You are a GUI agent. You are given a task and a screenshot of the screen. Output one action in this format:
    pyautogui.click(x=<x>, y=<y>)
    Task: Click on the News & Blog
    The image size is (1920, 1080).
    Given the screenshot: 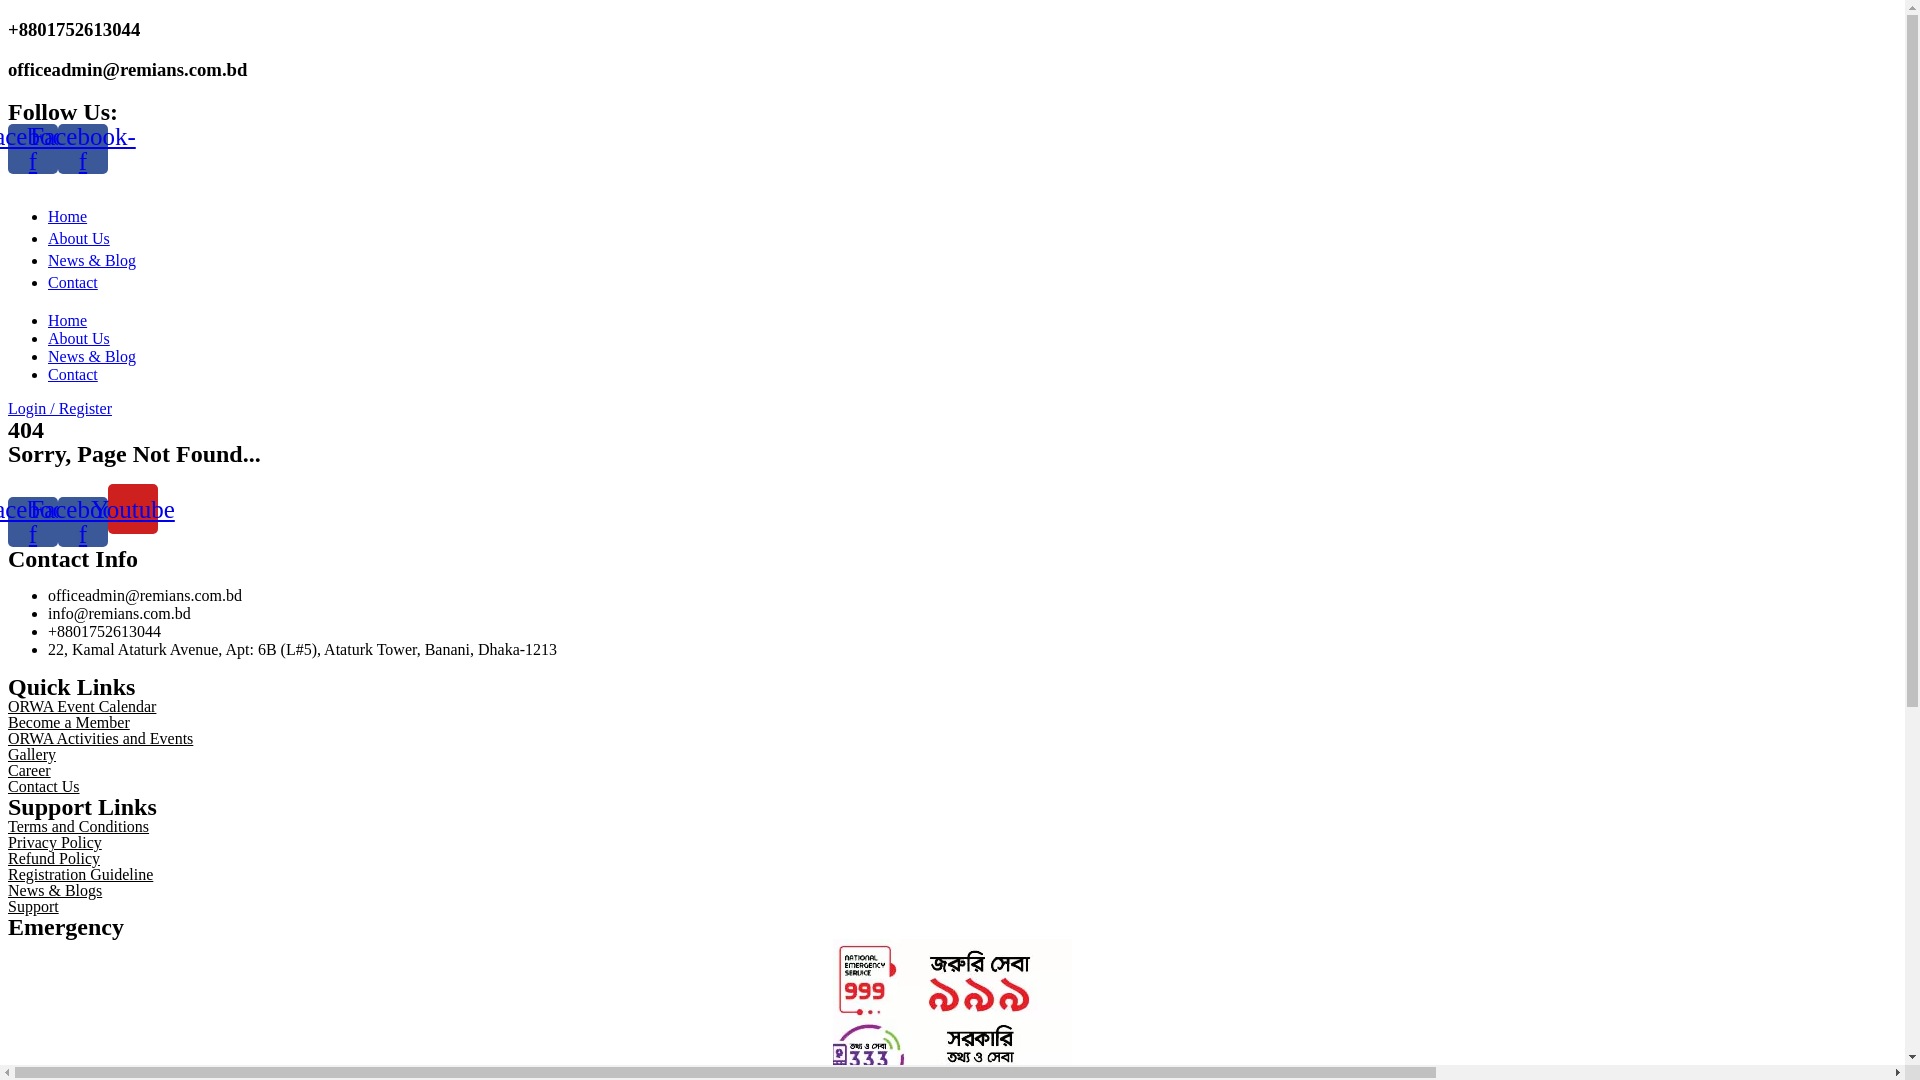 What is the action you would take?
    pyautogui.click(x=972, y=263)
    